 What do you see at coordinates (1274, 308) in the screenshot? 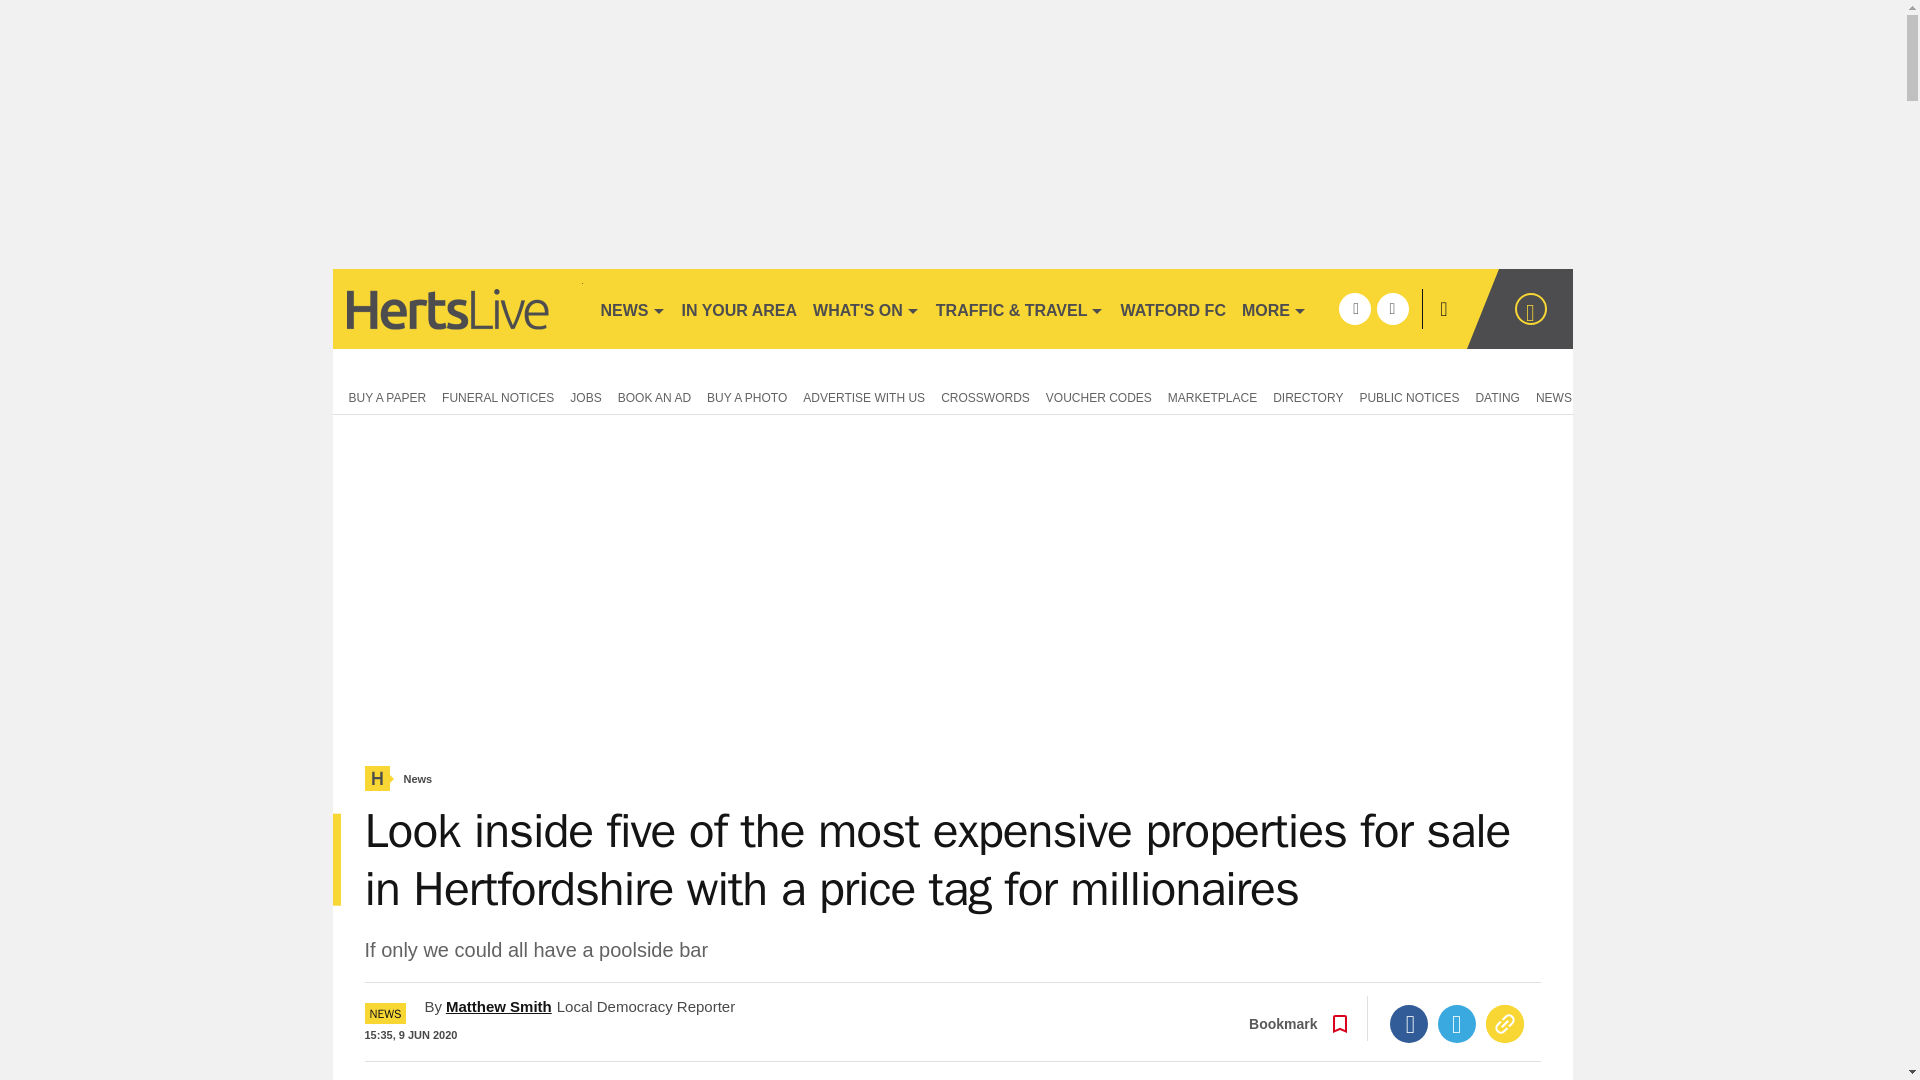
I see `MORE` at bounding box center [1274, 308].